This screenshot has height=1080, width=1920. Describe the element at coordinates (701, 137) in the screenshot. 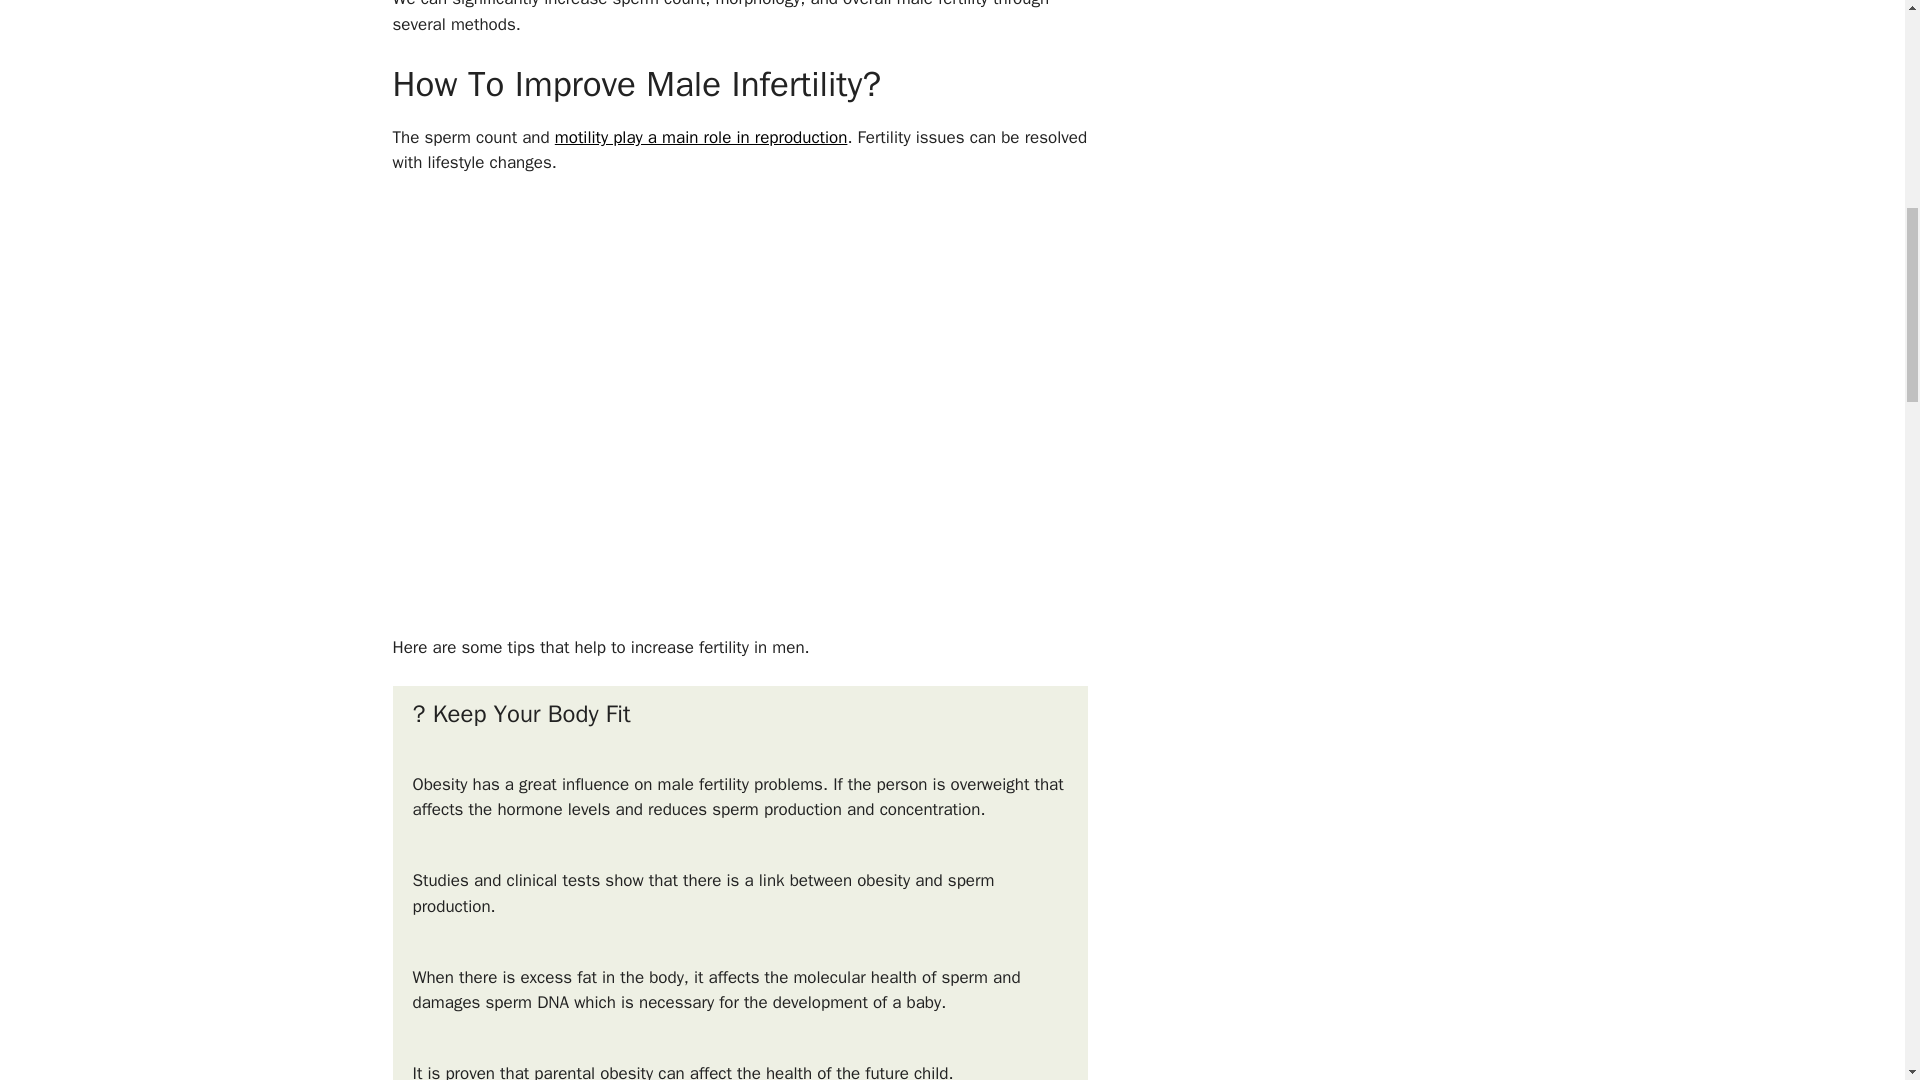

I see `motility play a main role in reproduction` at that location.